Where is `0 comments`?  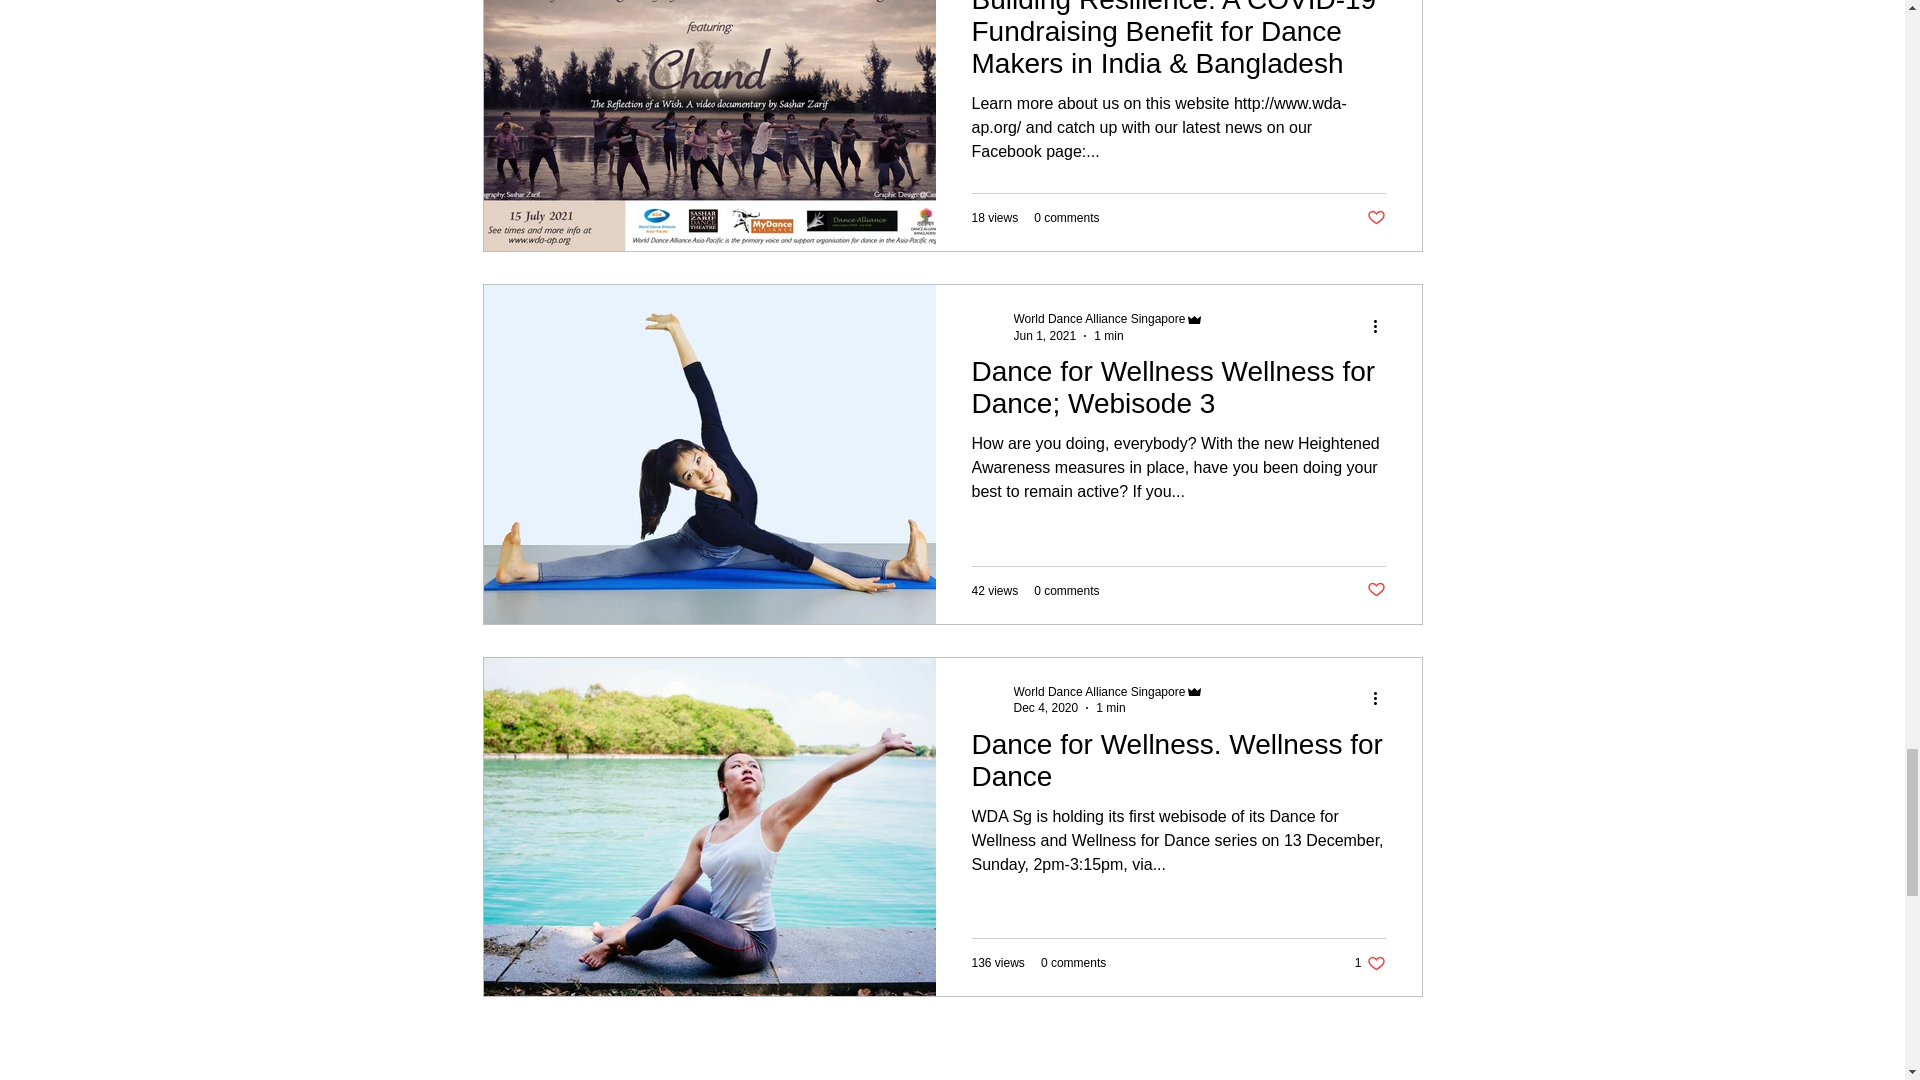
0 comments is located at coordinates (1109, 319).